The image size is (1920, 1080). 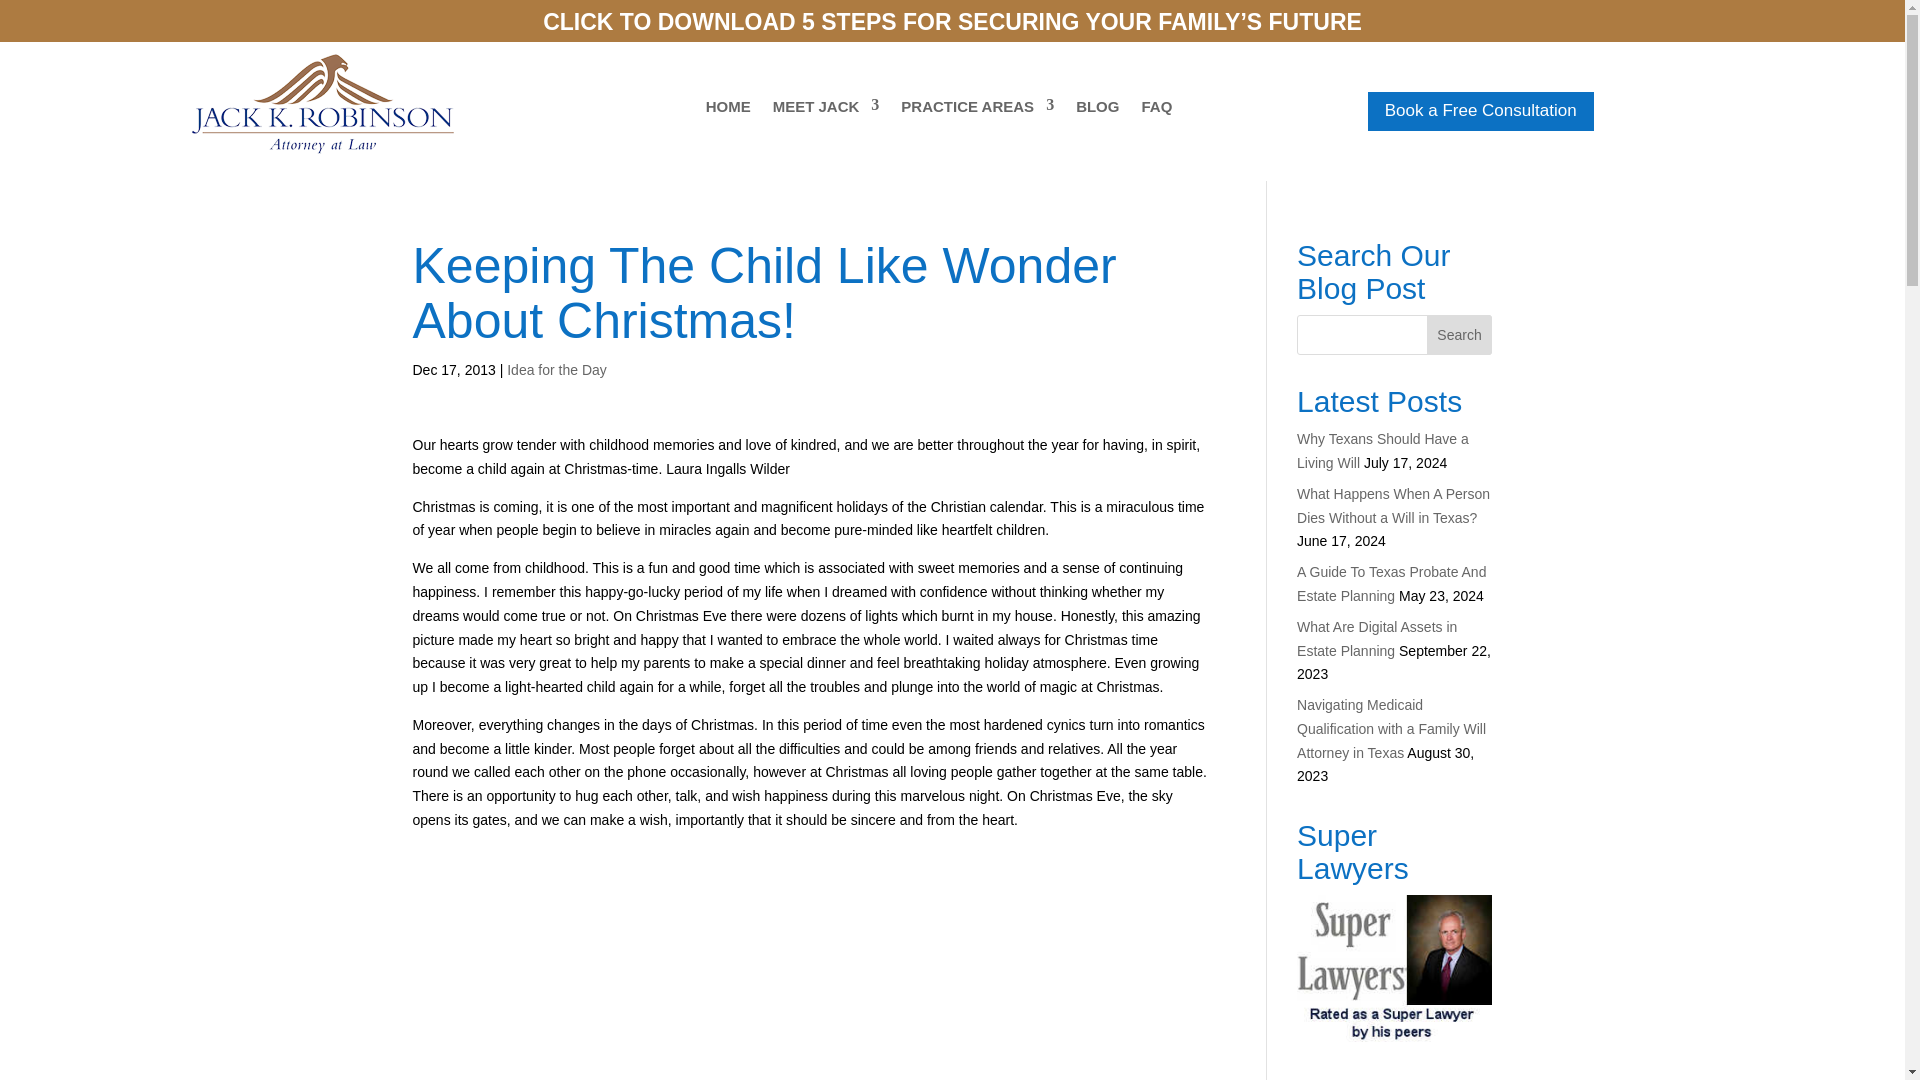 I want to click on BLOG, so click(x=1097, y=111).